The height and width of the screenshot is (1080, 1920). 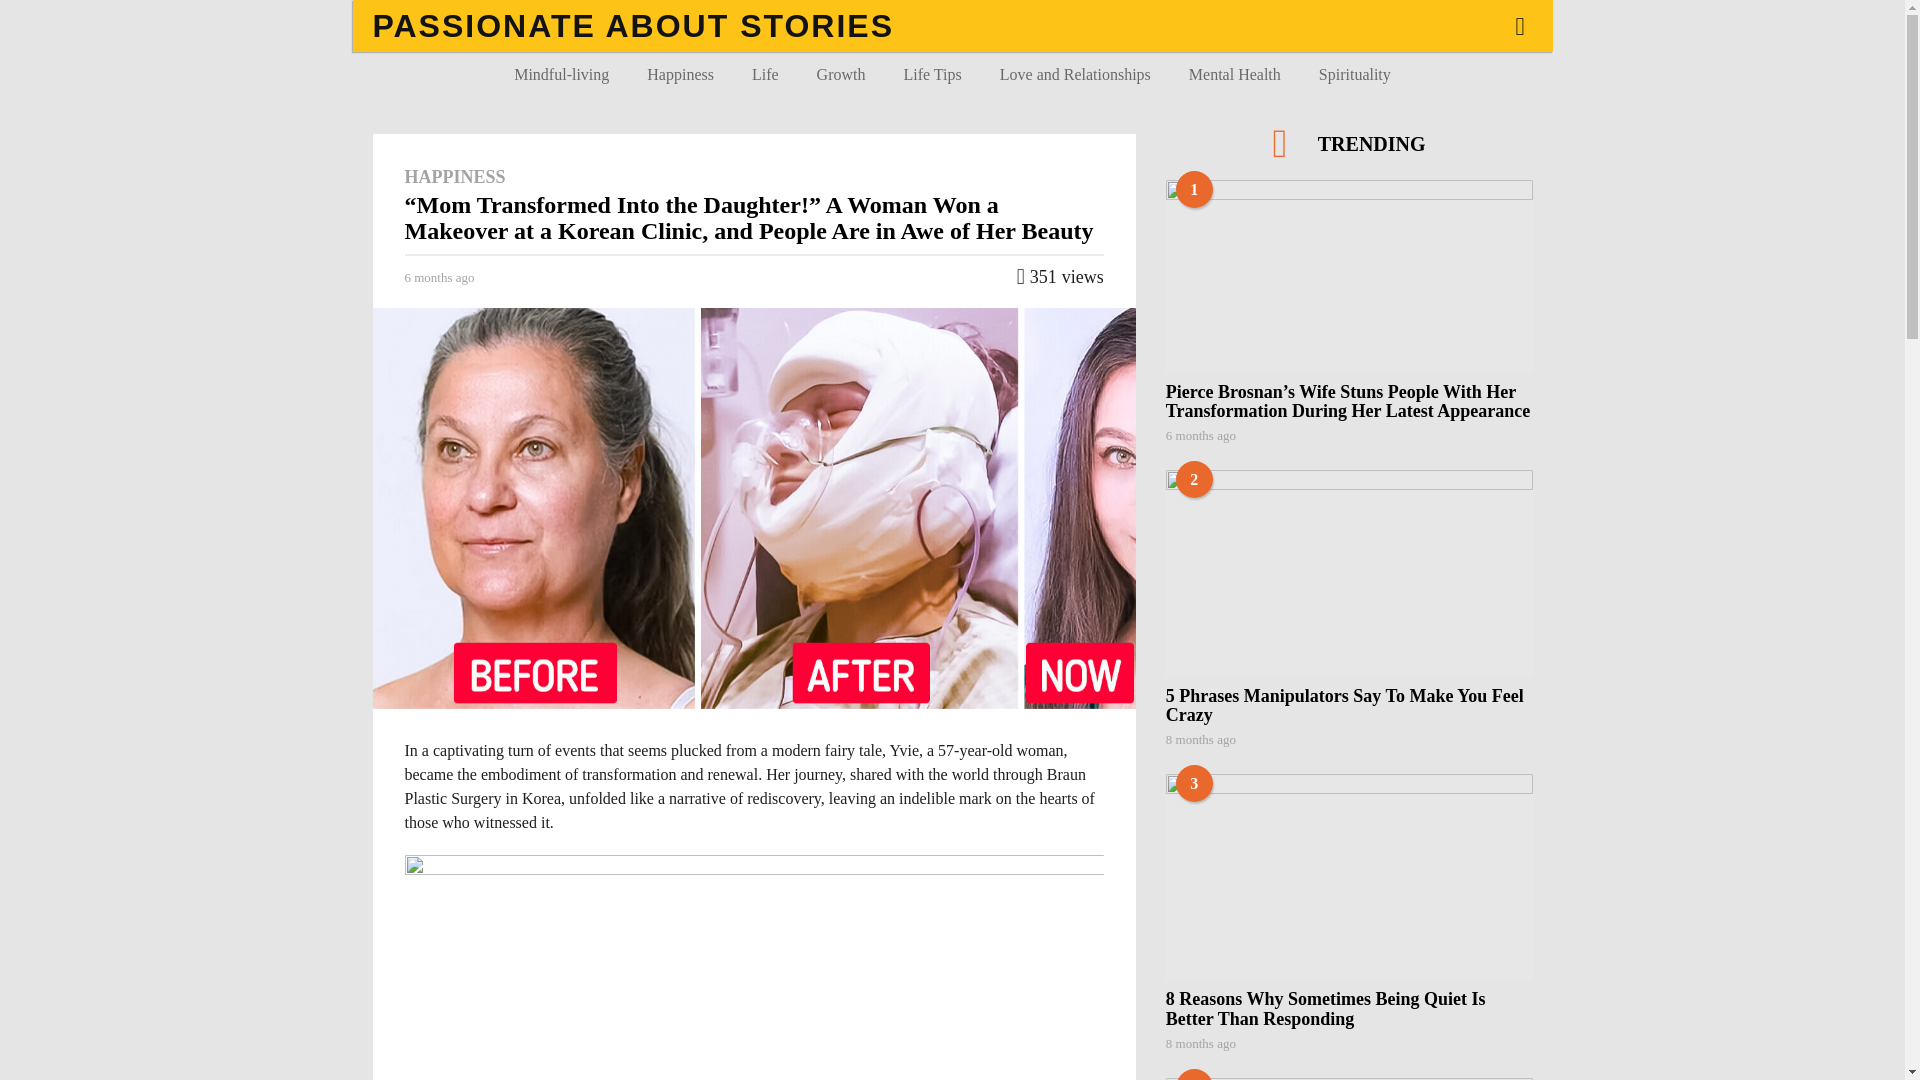 What do you see at coordinates (1234, 74) in the screenshot?
I see `Mental Health` at bounding box center [1234, 74].